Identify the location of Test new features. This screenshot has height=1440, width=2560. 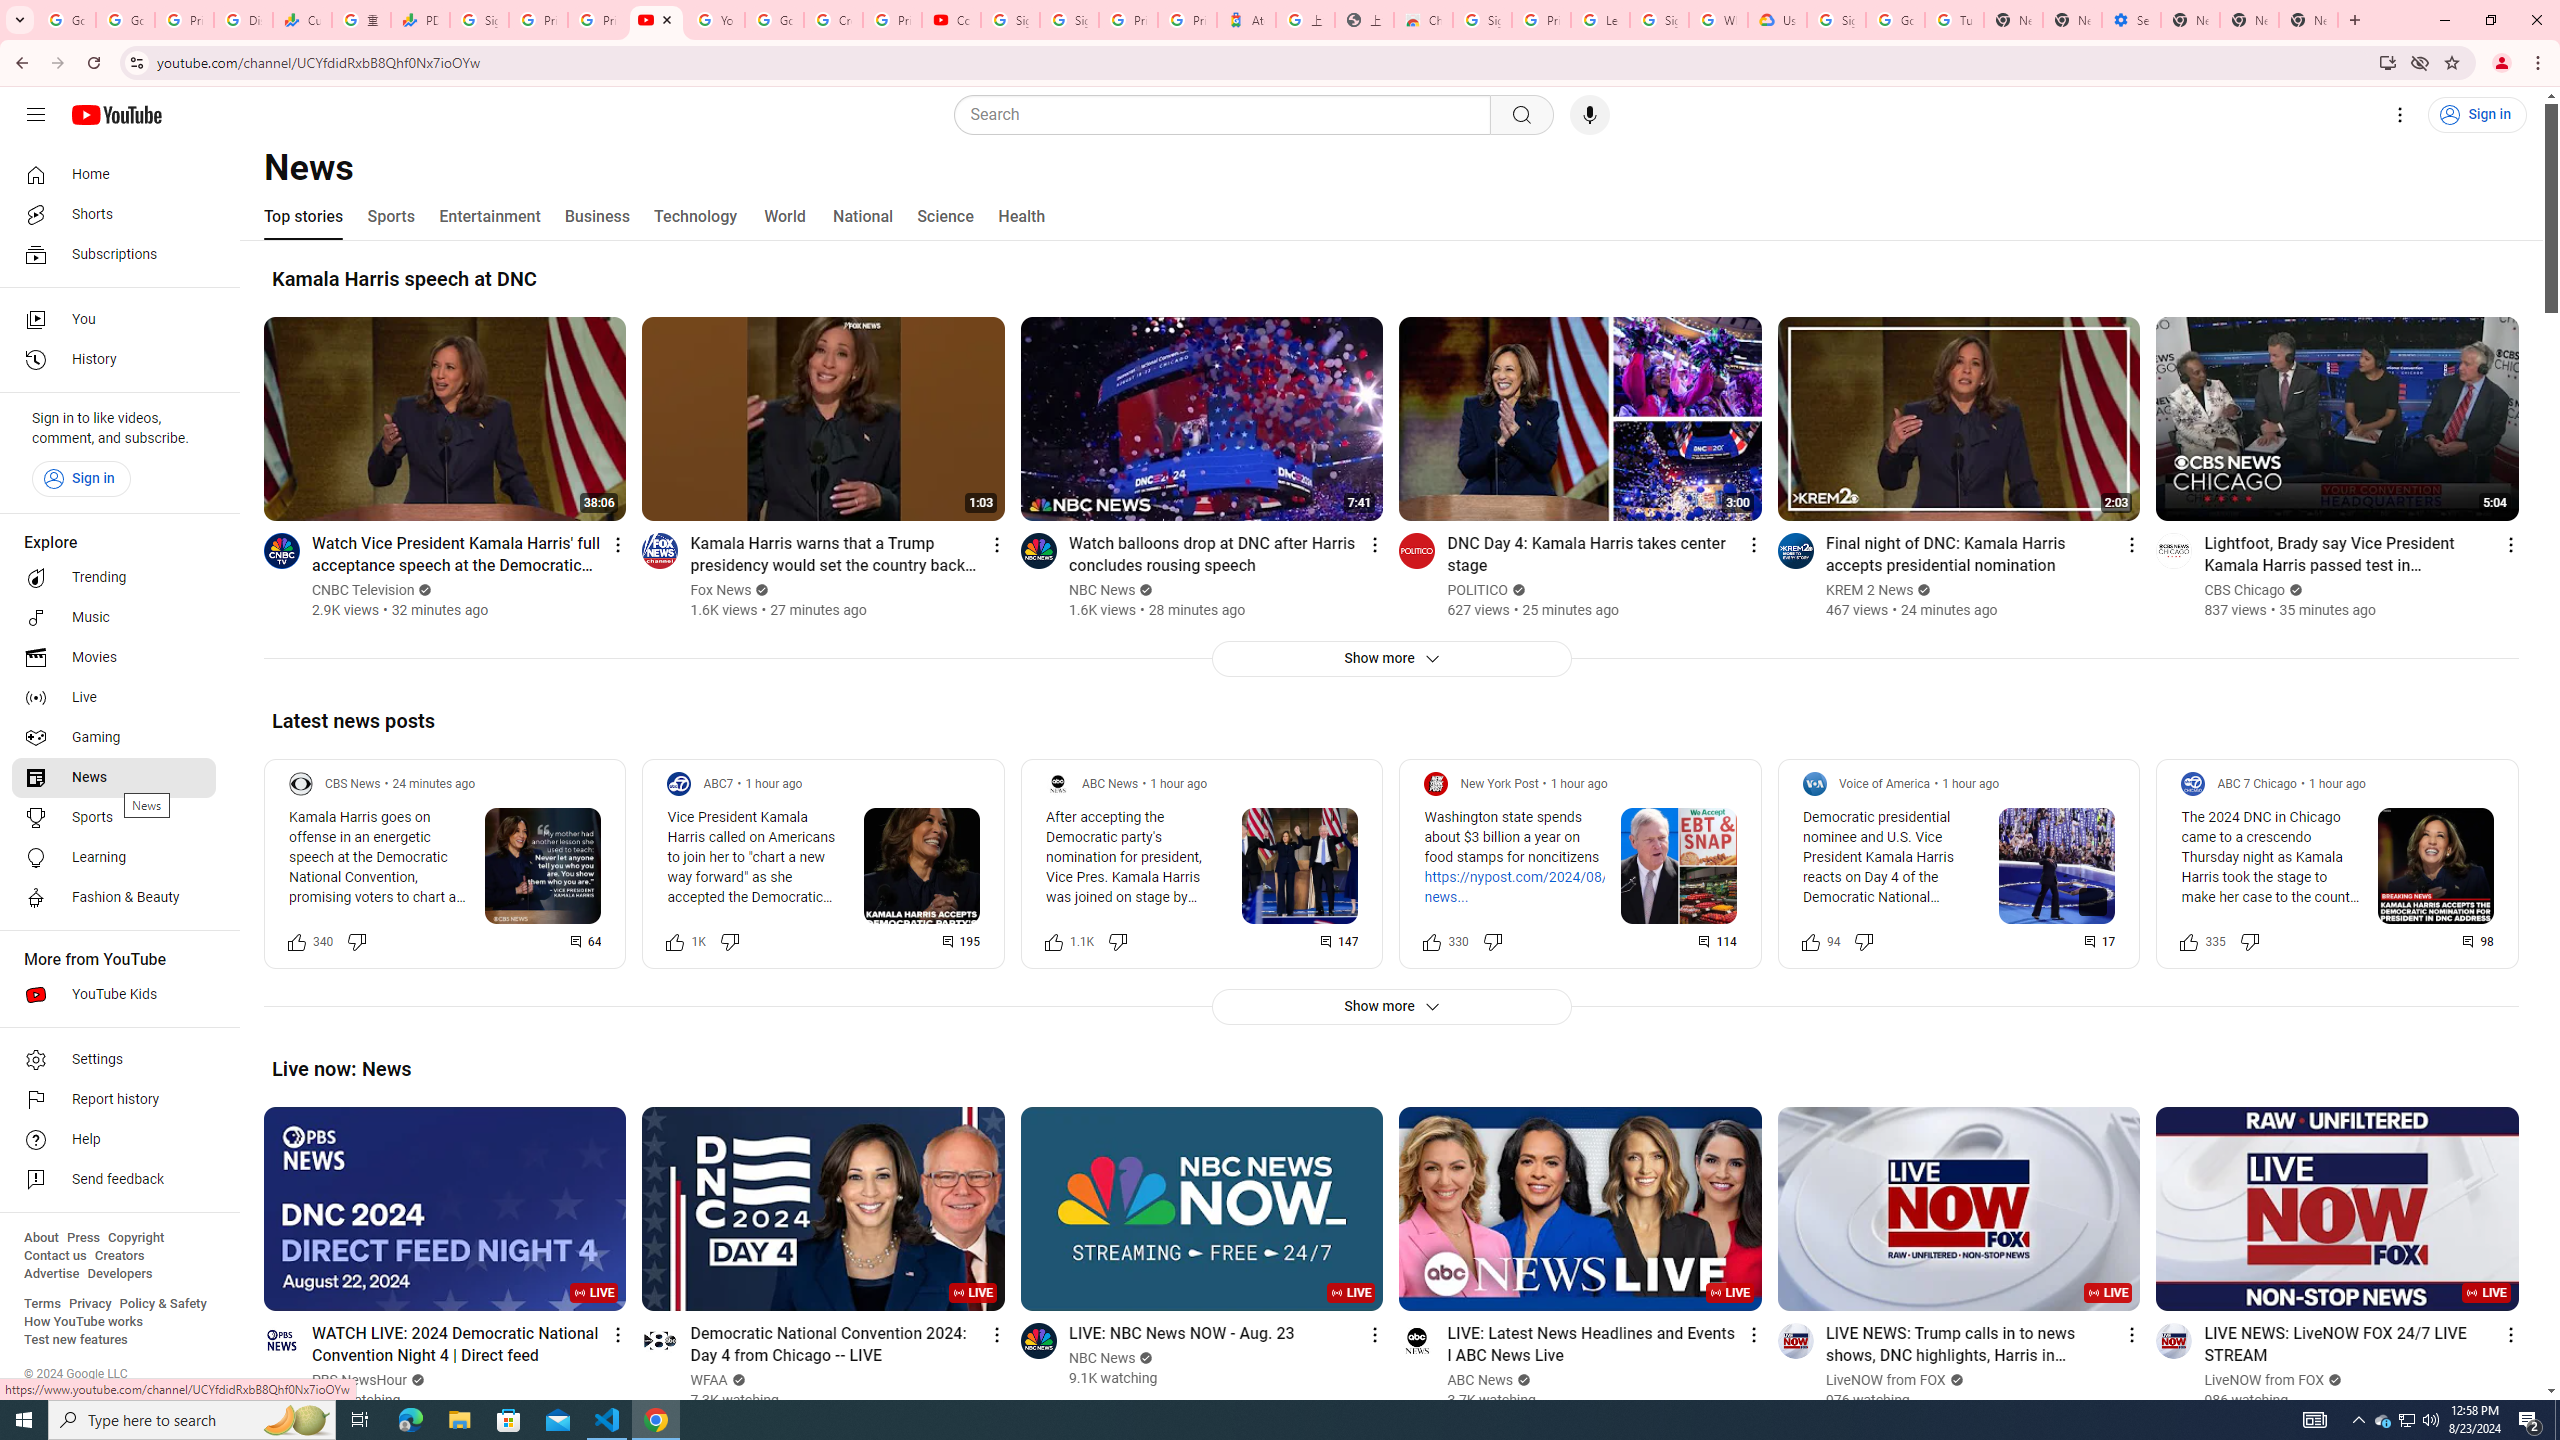
(76, 1340).